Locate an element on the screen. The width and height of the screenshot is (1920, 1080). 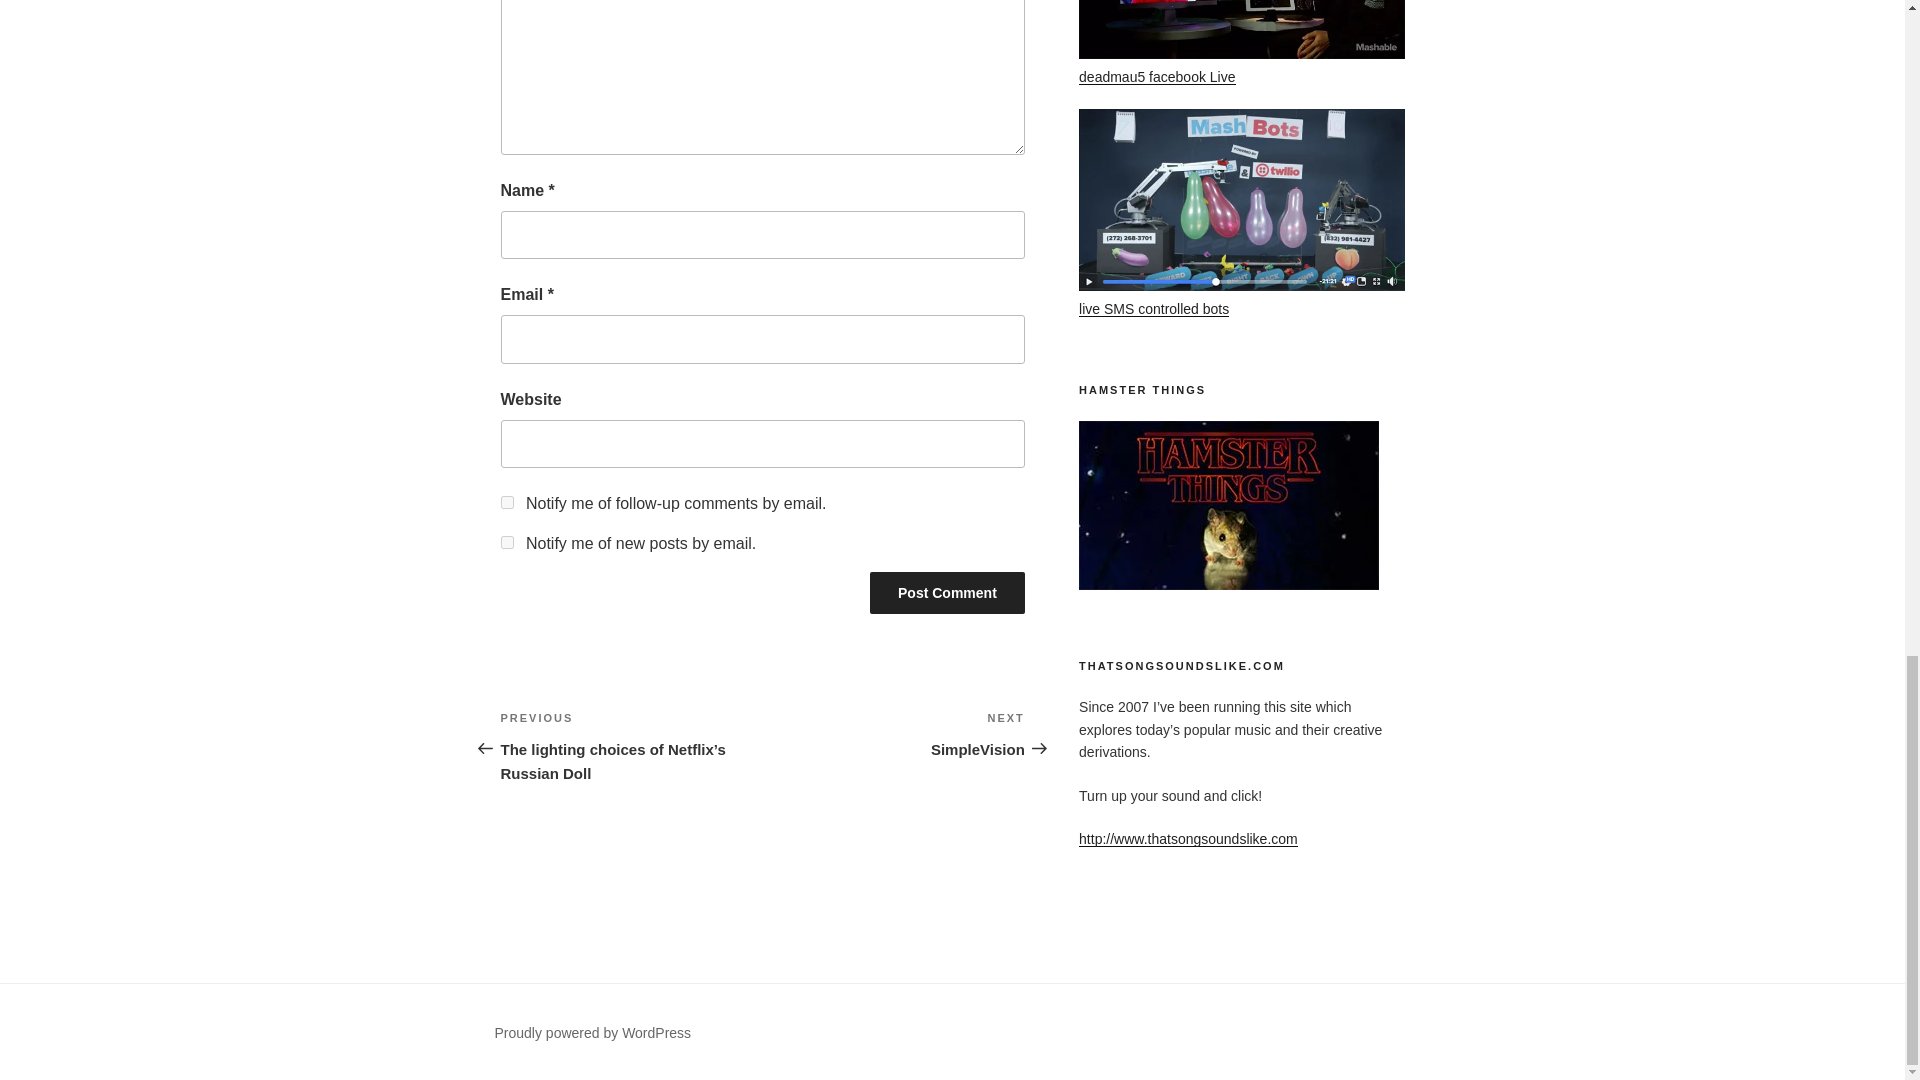
subscribe is located at coordinates (506, 542).